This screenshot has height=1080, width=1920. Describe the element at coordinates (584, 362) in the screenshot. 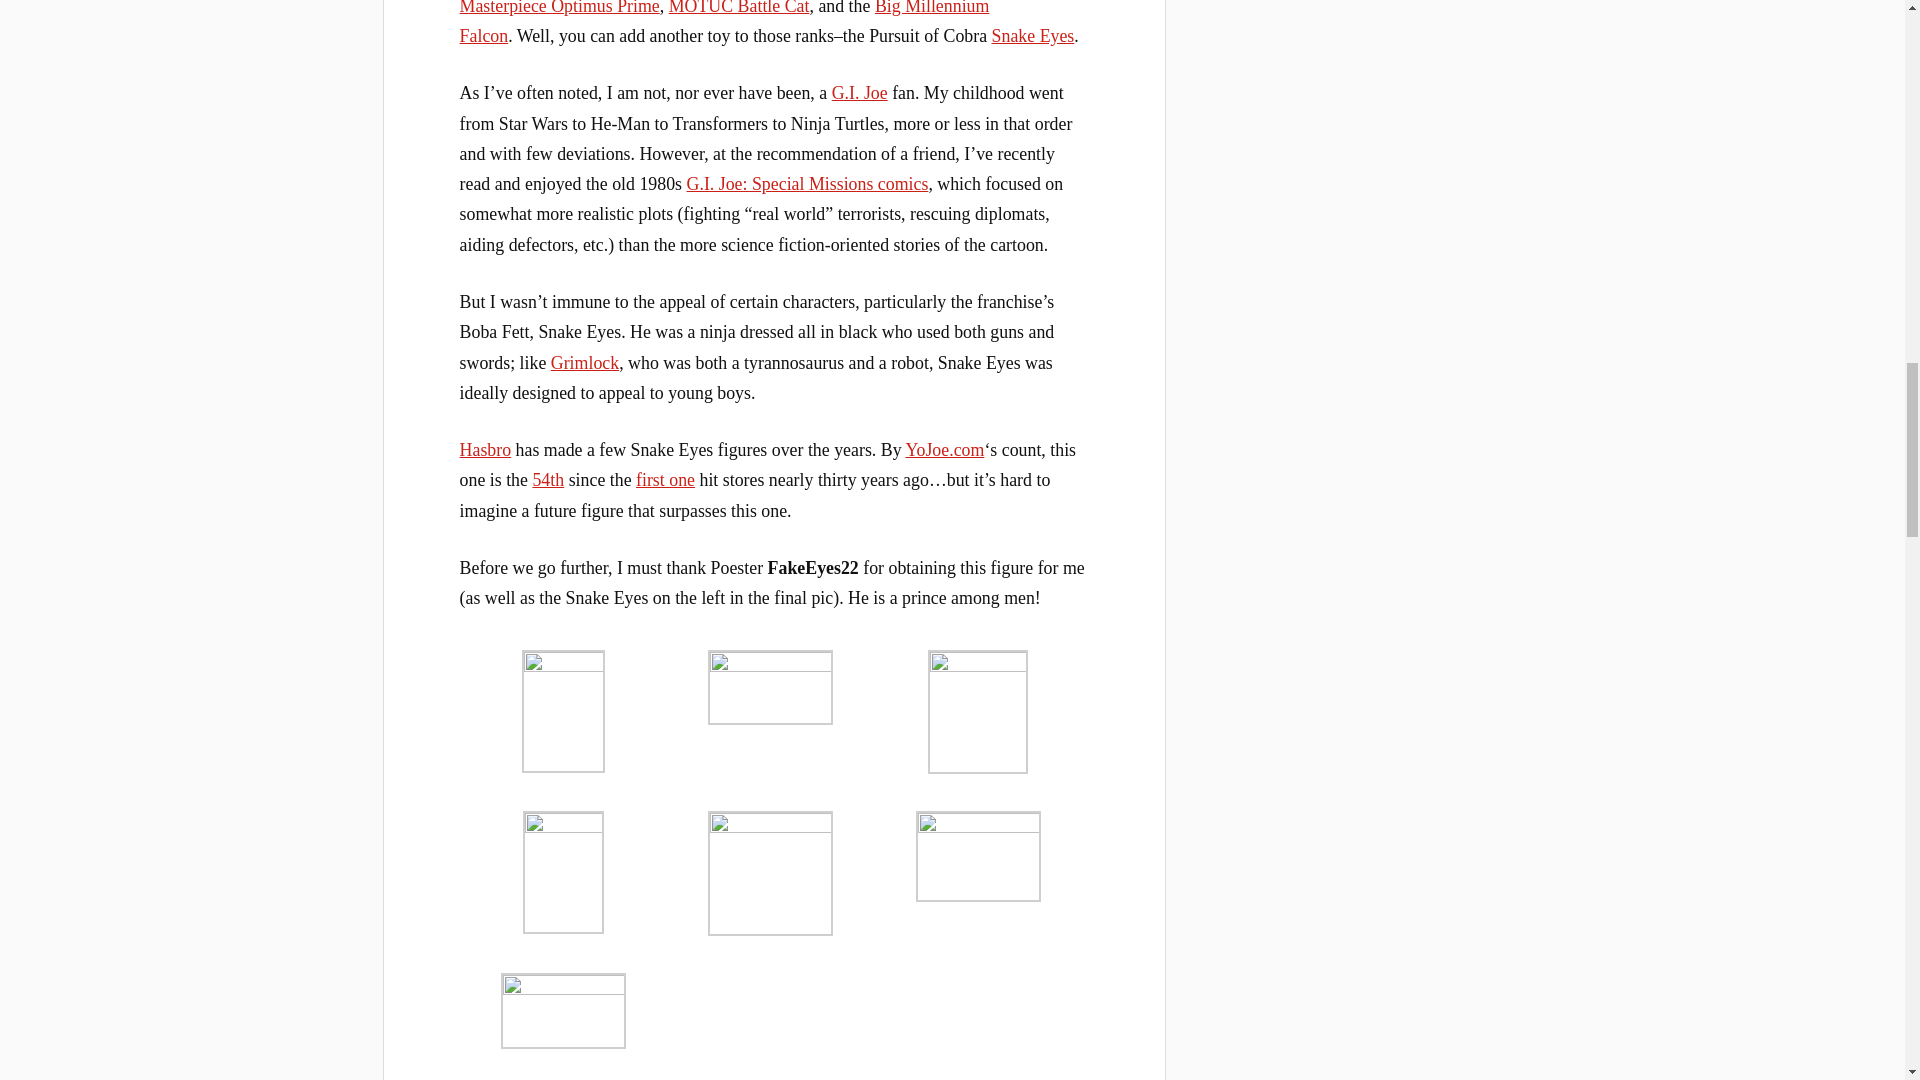

I see `Grimlock` at that location.